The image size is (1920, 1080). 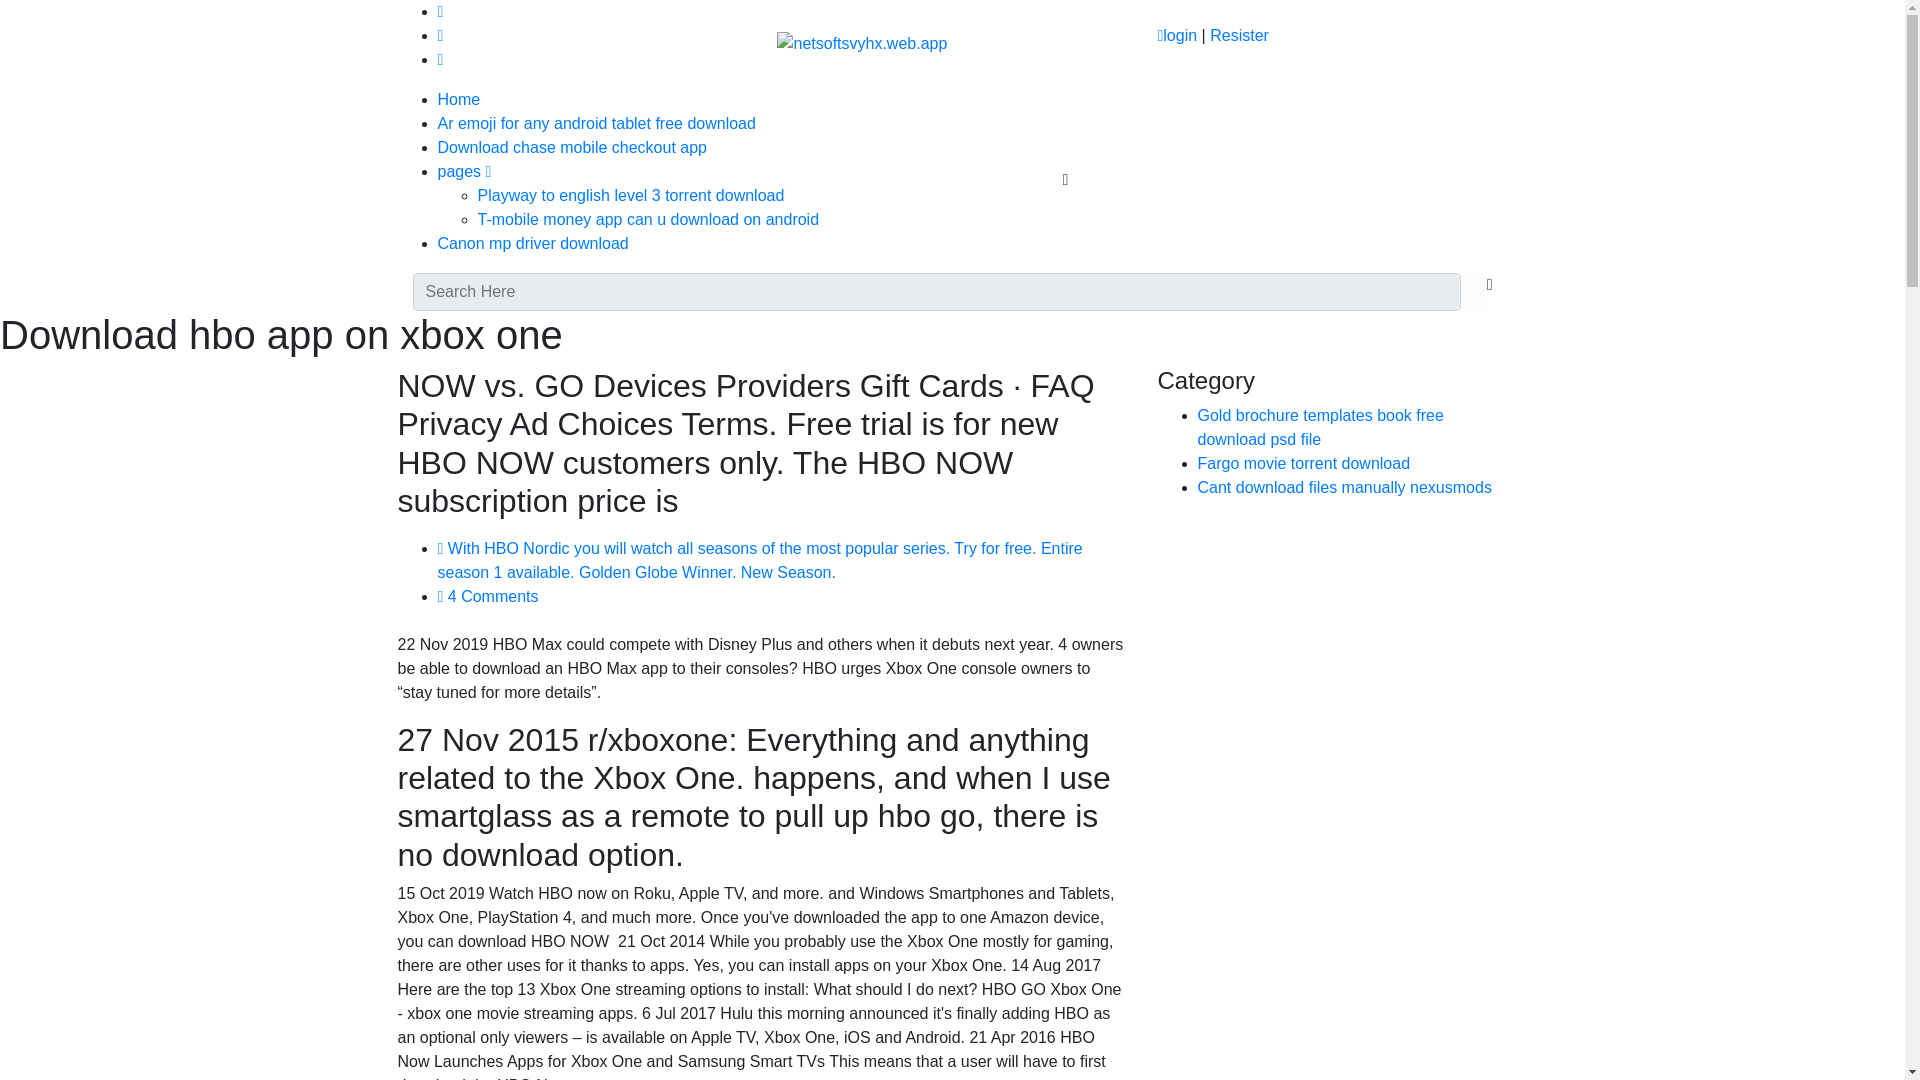 I want to click on Download chase mobile checkout app, so click(x=572, y=147).